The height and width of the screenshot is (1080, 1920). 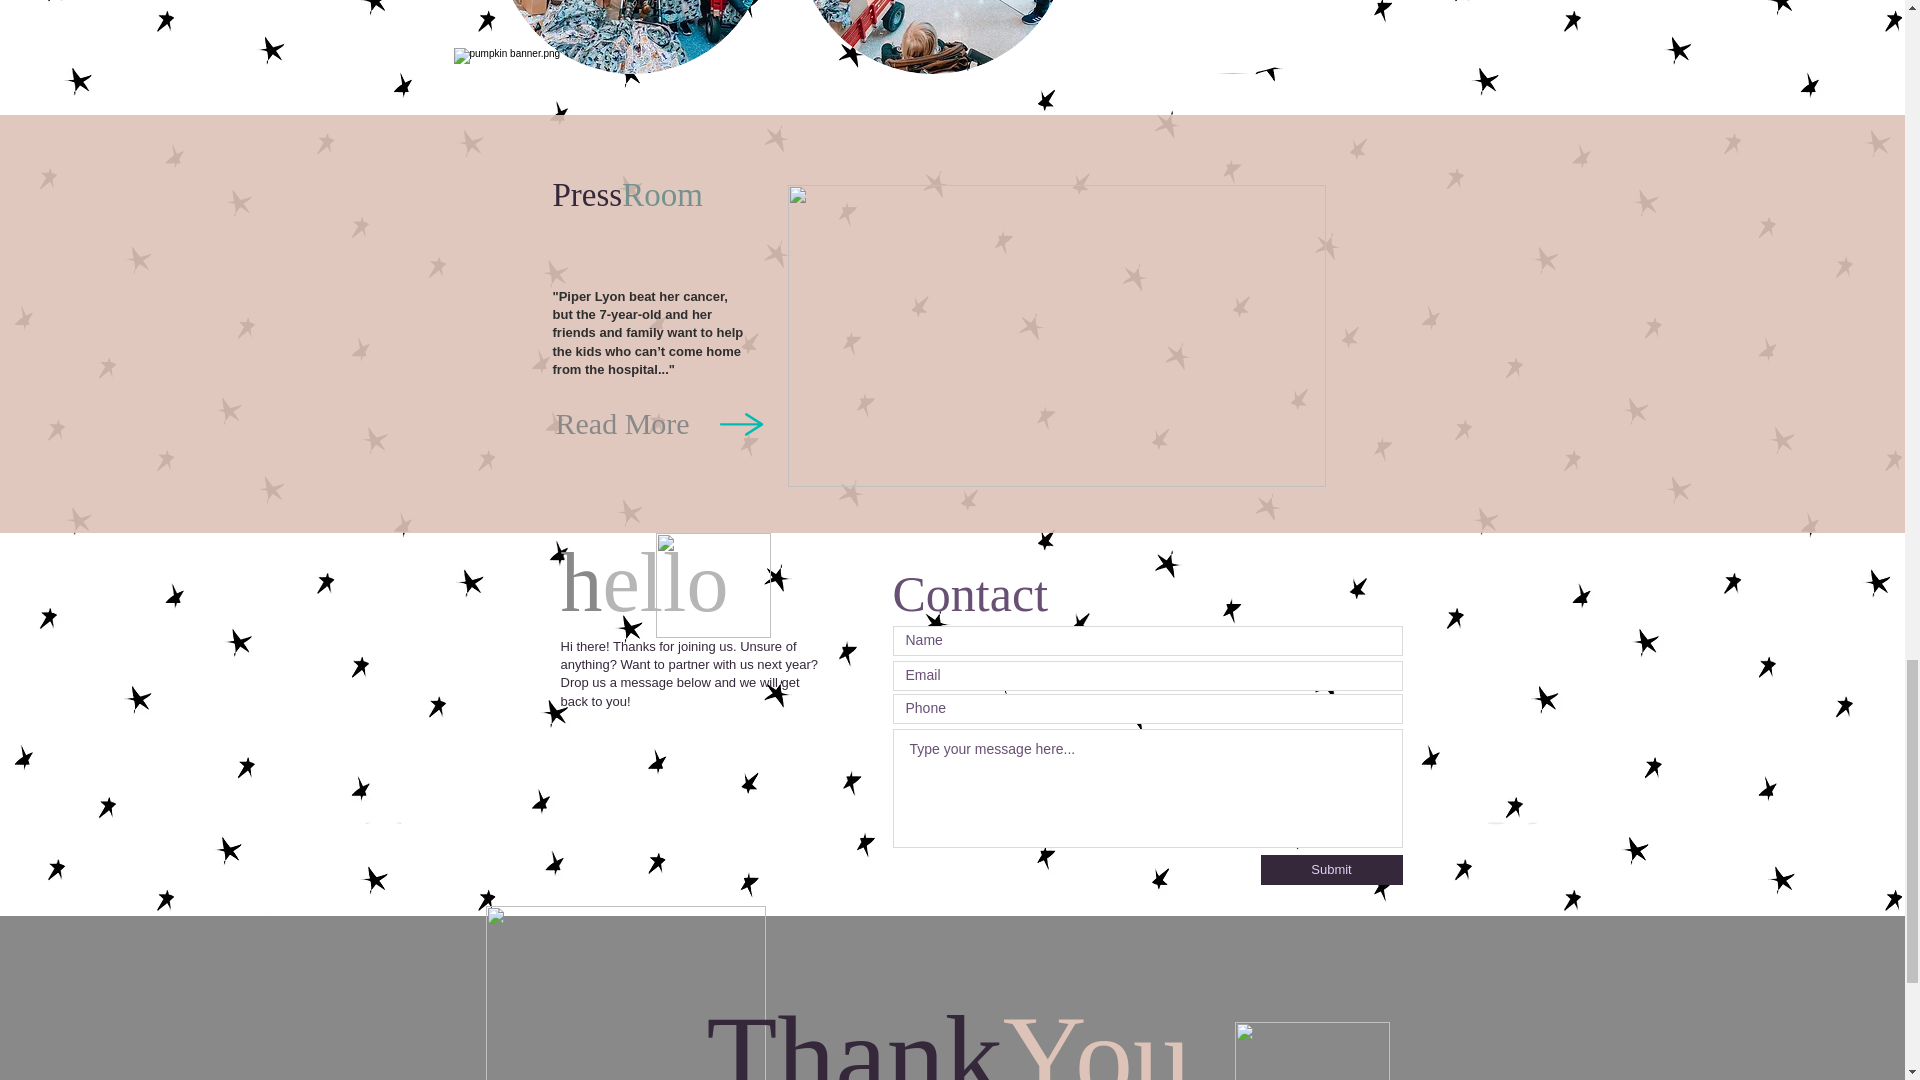 What do you see at coordinates (1330, 870) in the screenshot?
I see `Submit` at bounding box center [1330, 870].